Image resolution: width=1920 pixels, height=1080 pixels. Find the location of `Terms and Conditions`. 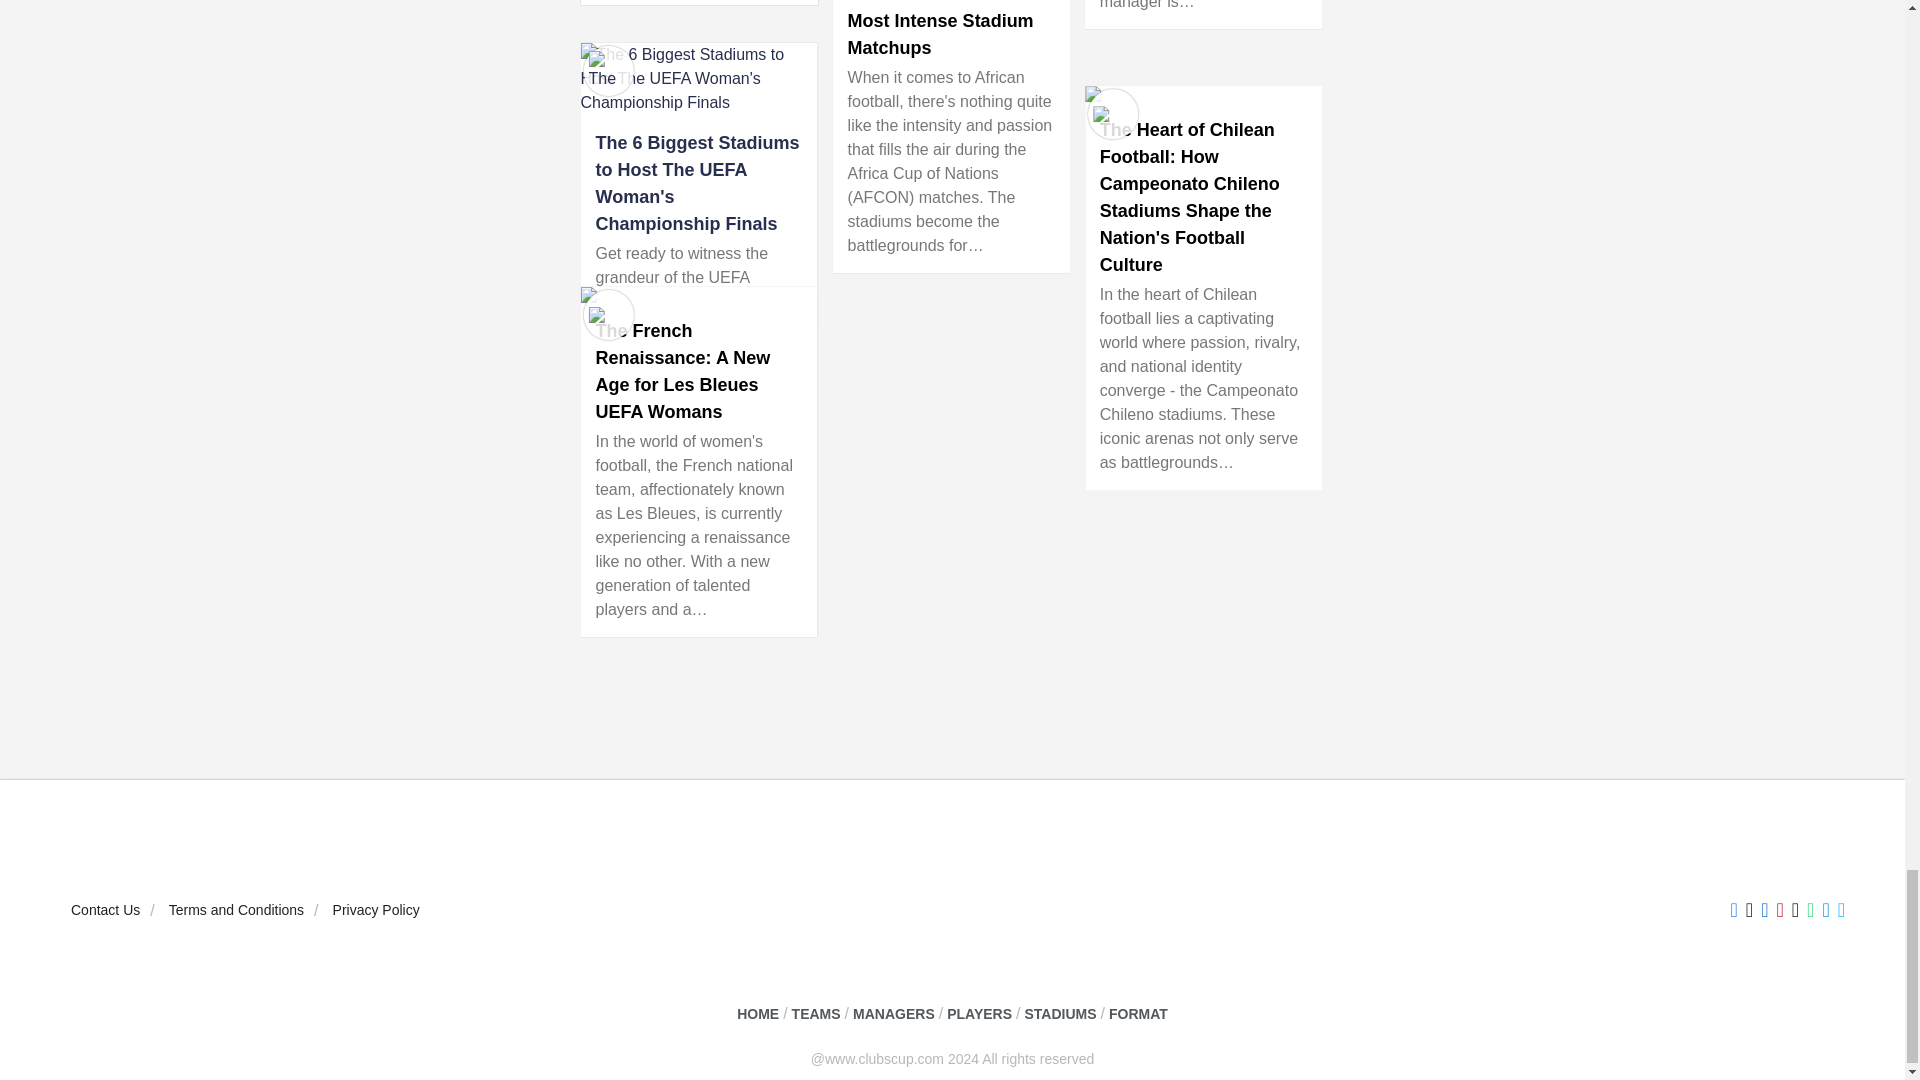

Terms and Conditions is located at coordinates (236, 910).